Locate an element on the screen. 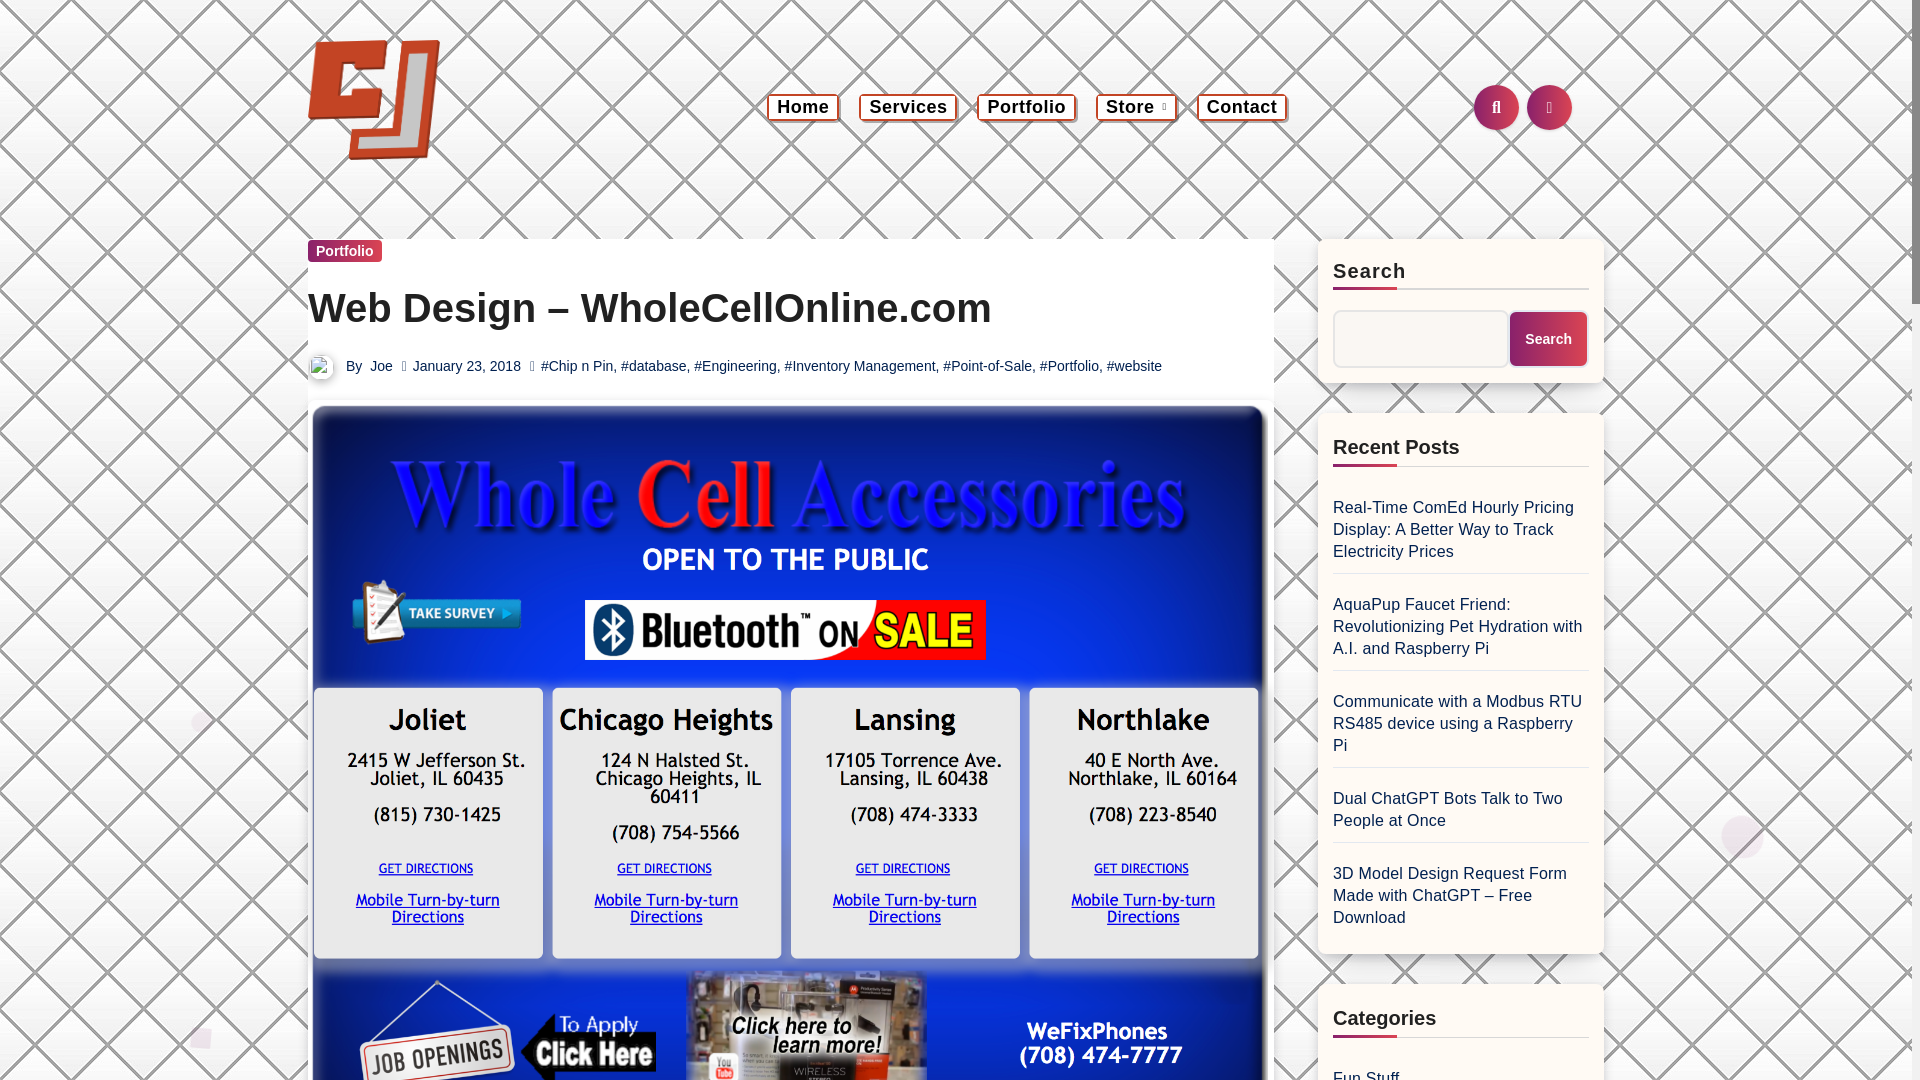 This screenshot has width=1920, height=1080. Home is located at coordinates (803, 107).